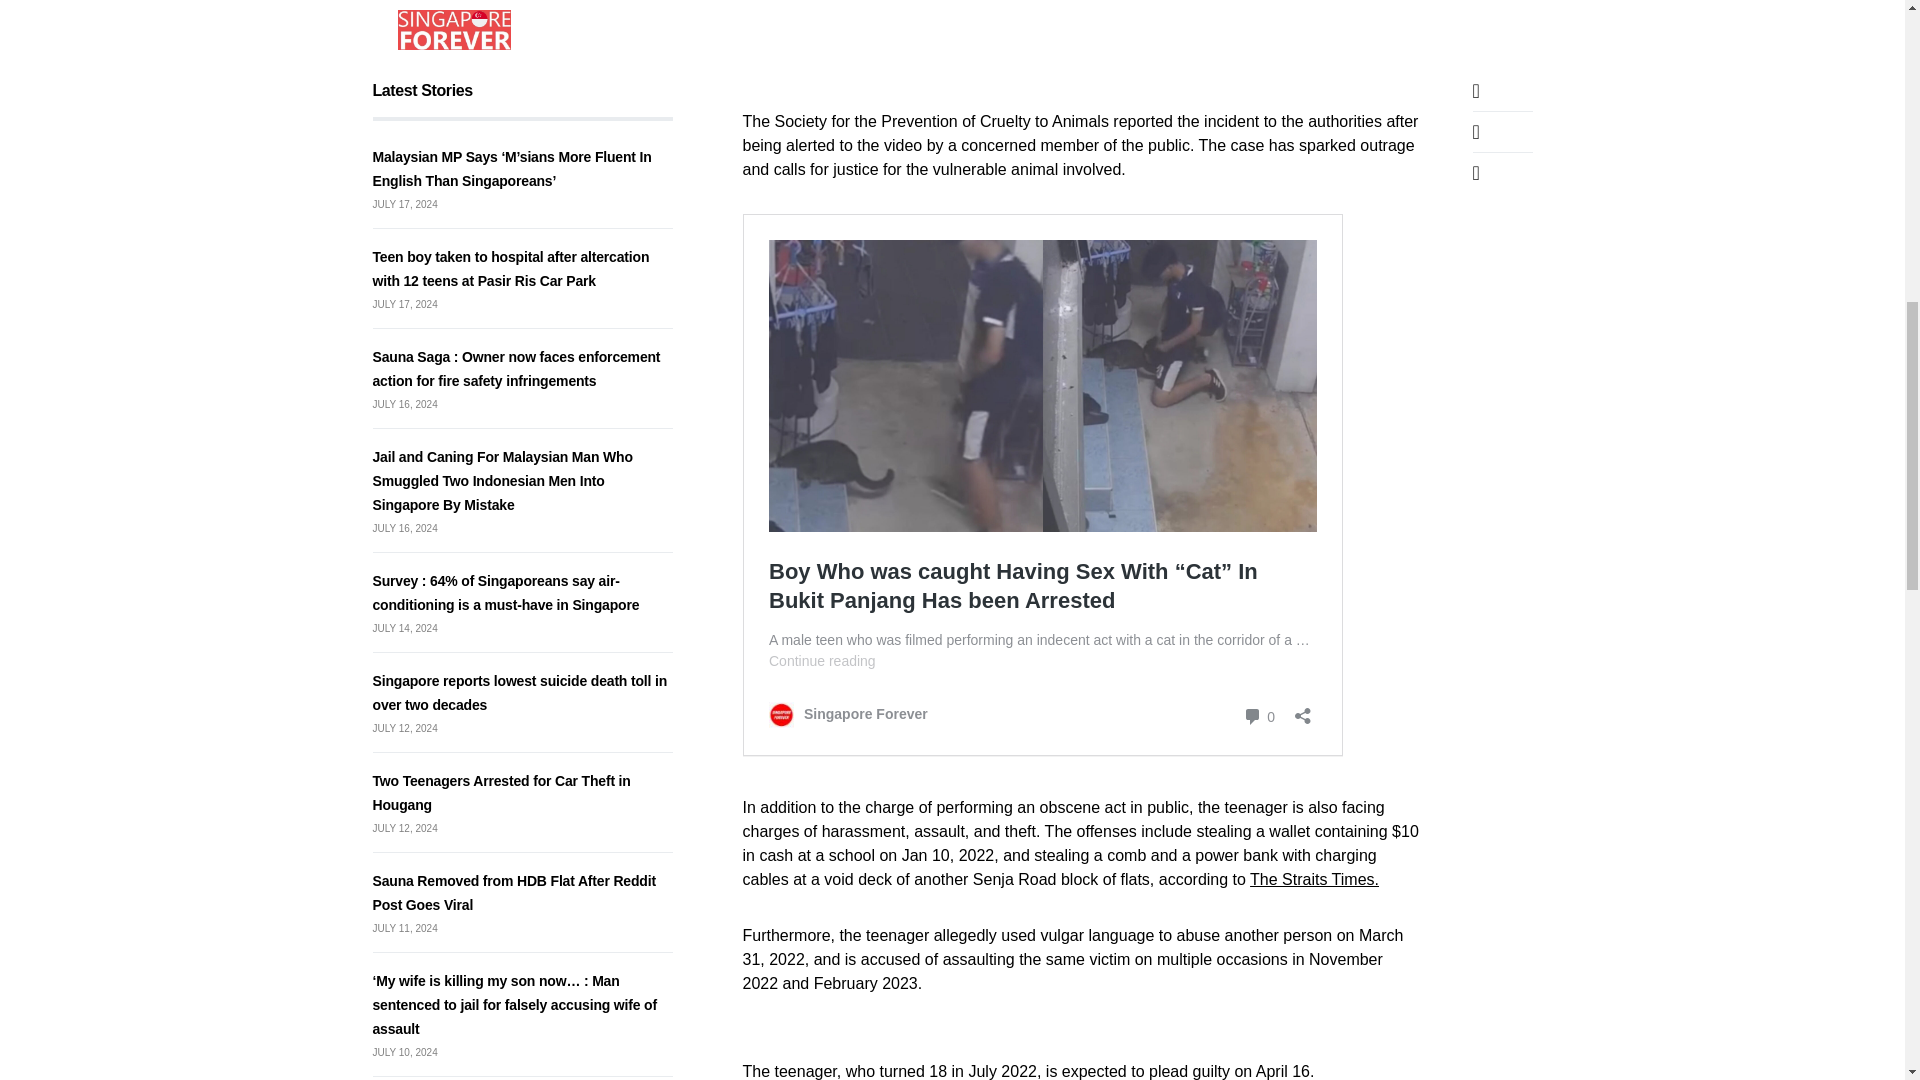  Describe the element at coordinates (1236, 10) in the screenshot. I see `56-second clip` at that location.